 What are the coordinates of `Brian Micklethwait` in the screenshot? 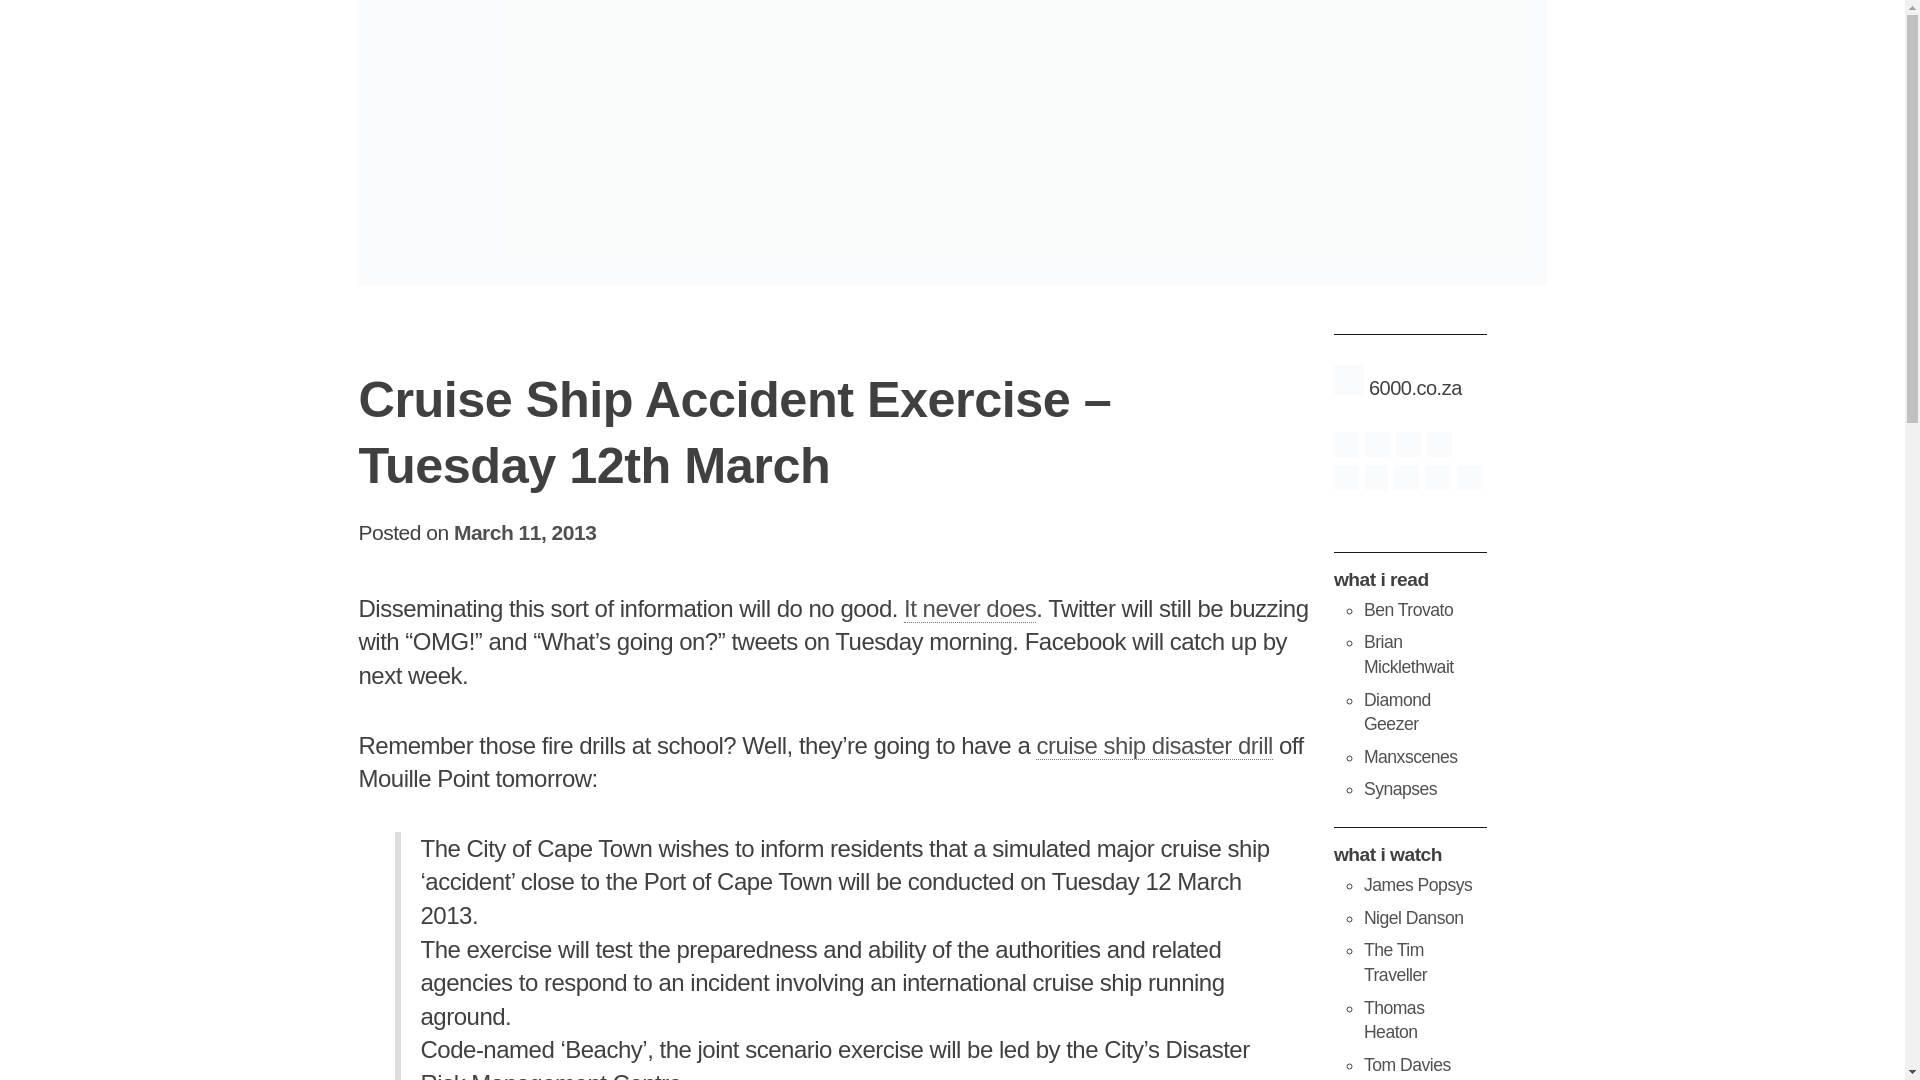 It's located at (1408, 654).